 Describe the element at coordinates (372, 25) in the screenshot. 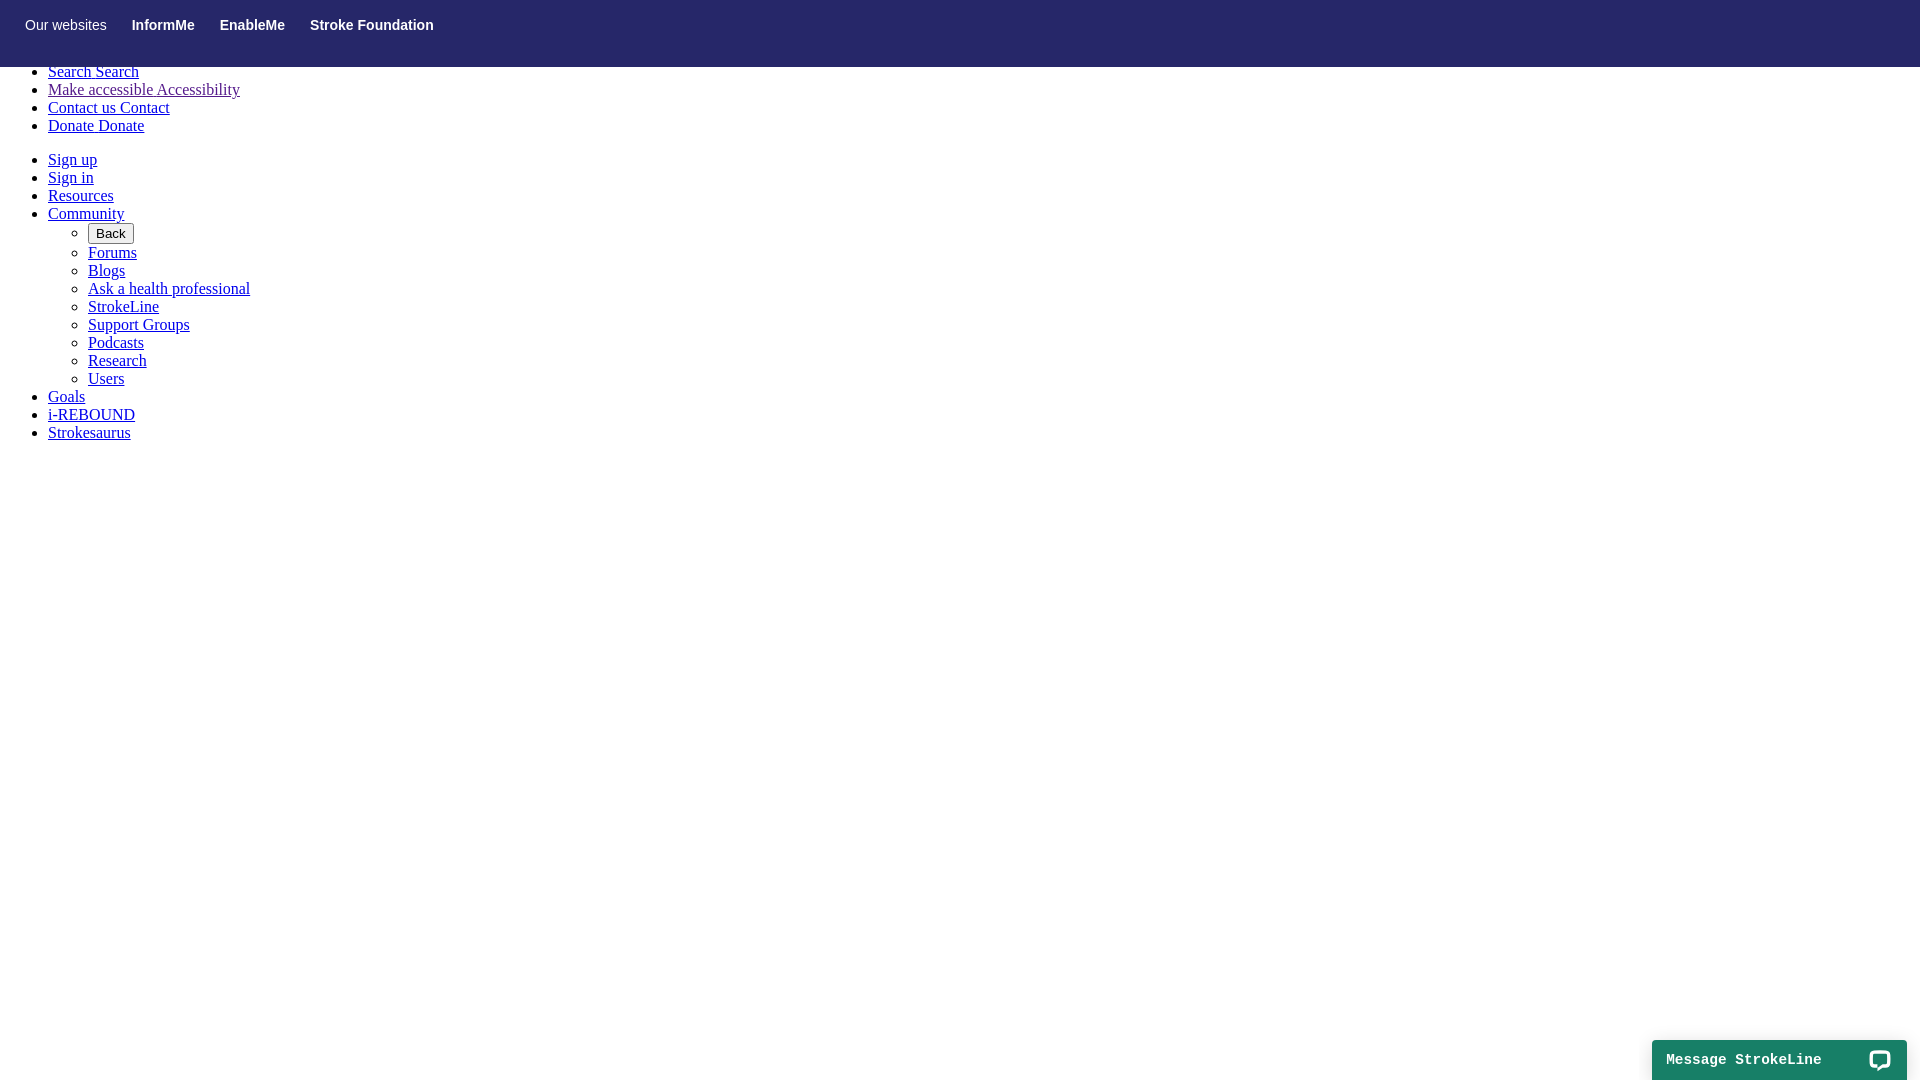

I see `Stroke Foundation` at that location.